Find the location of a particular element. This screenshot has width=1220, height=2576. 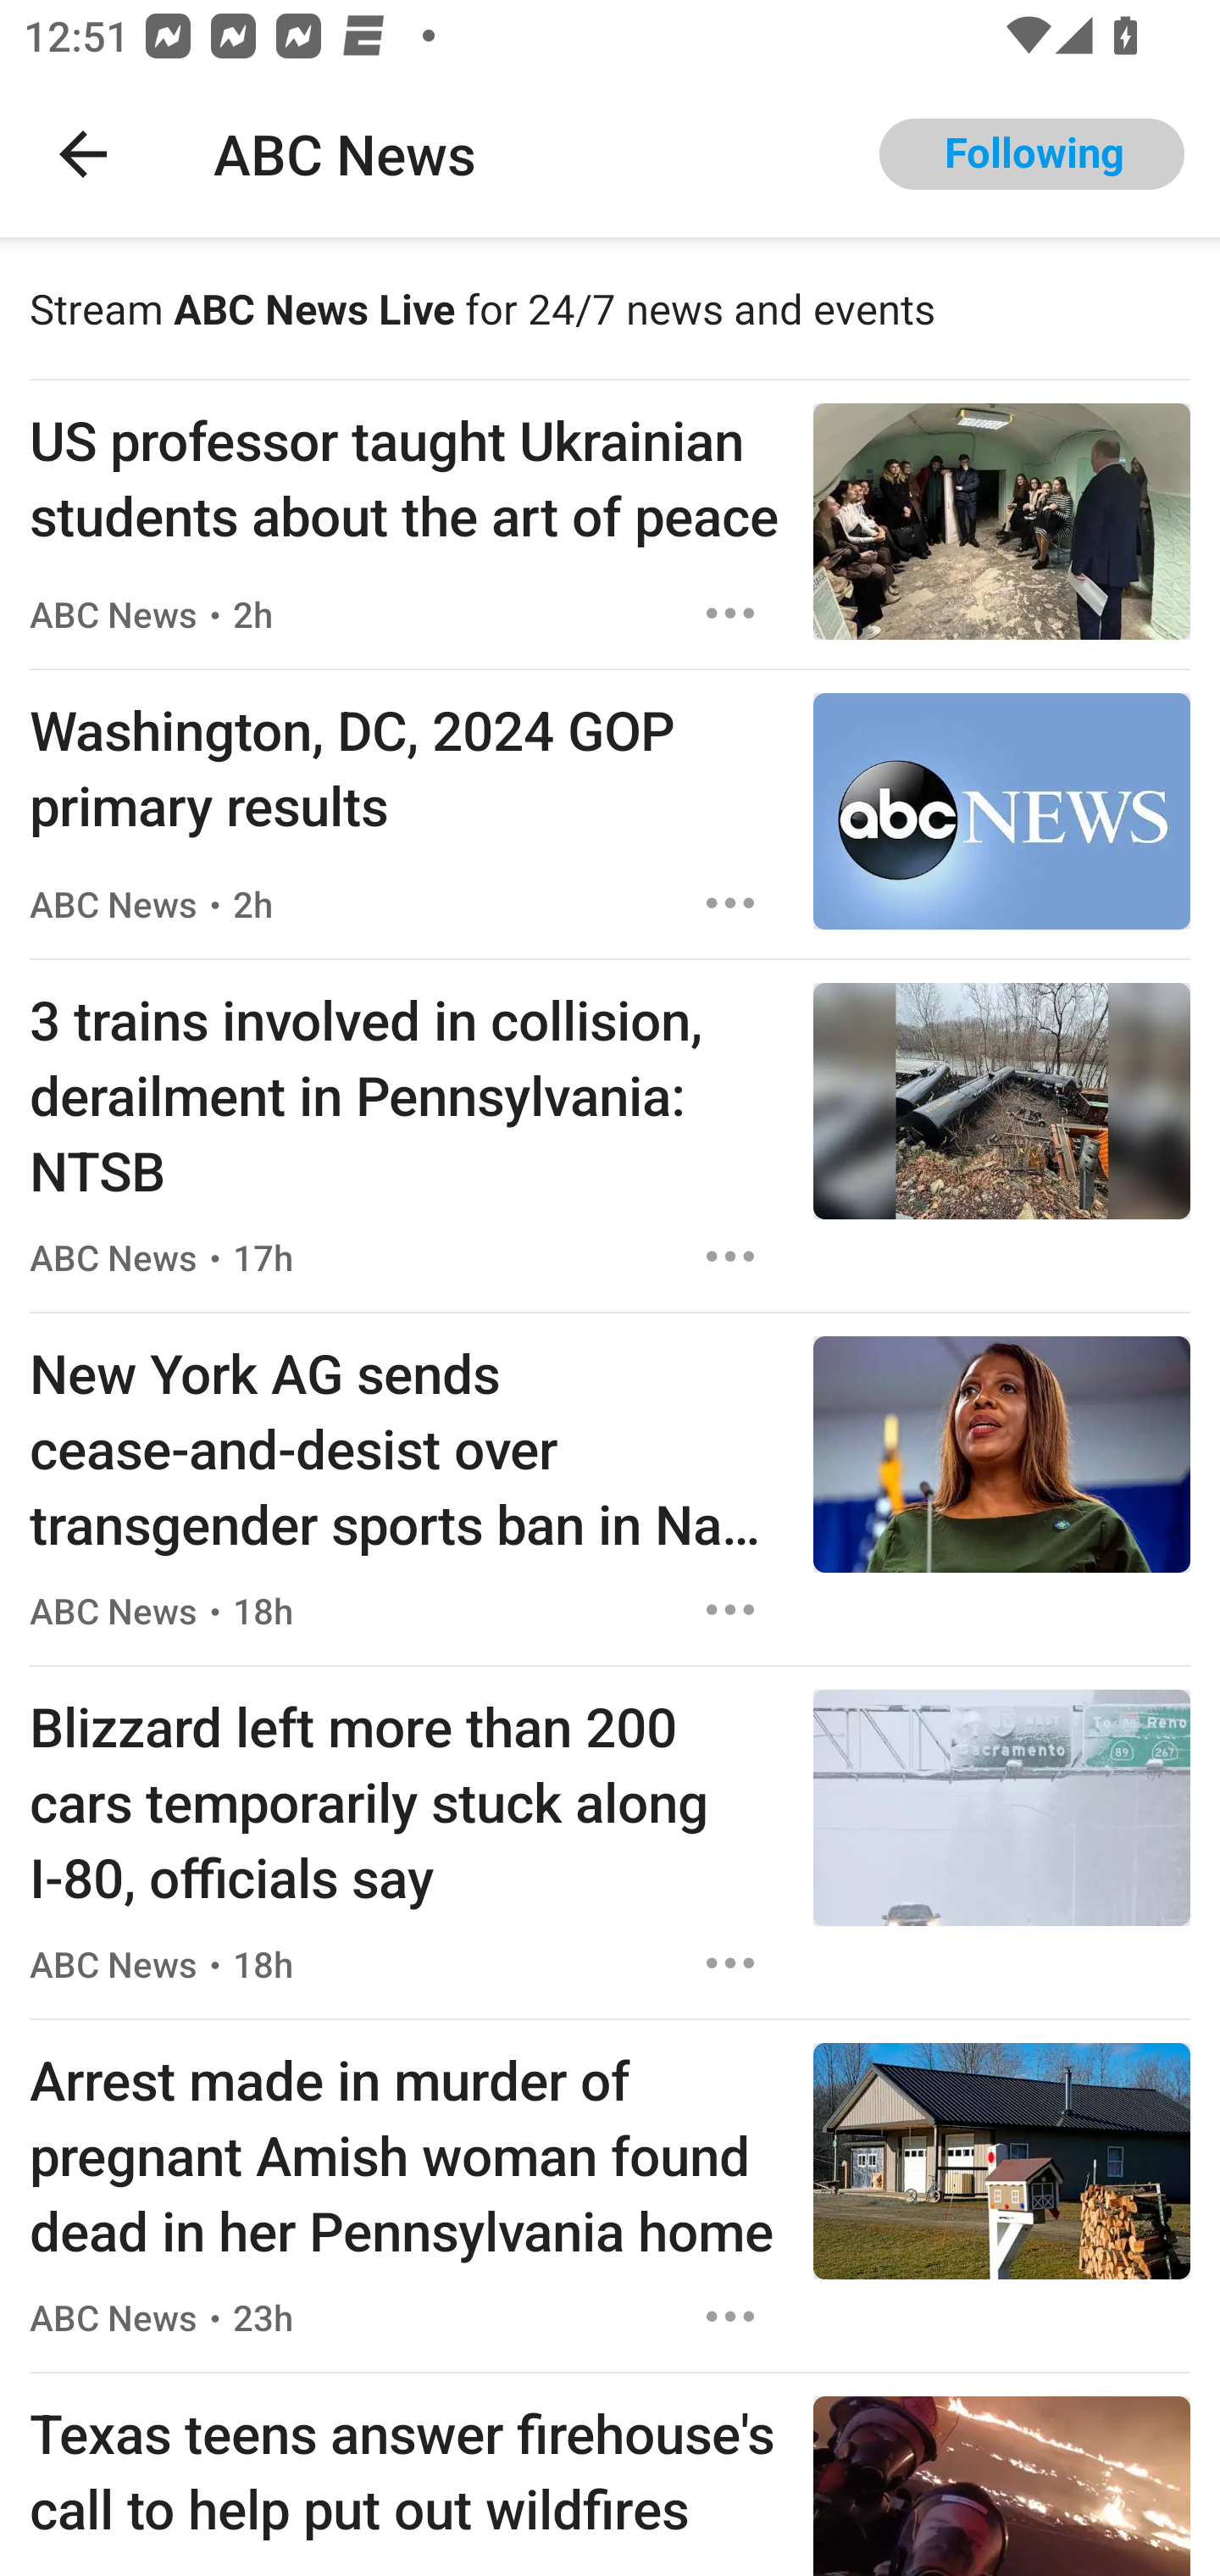

Options is located at coordinates (730, 902).